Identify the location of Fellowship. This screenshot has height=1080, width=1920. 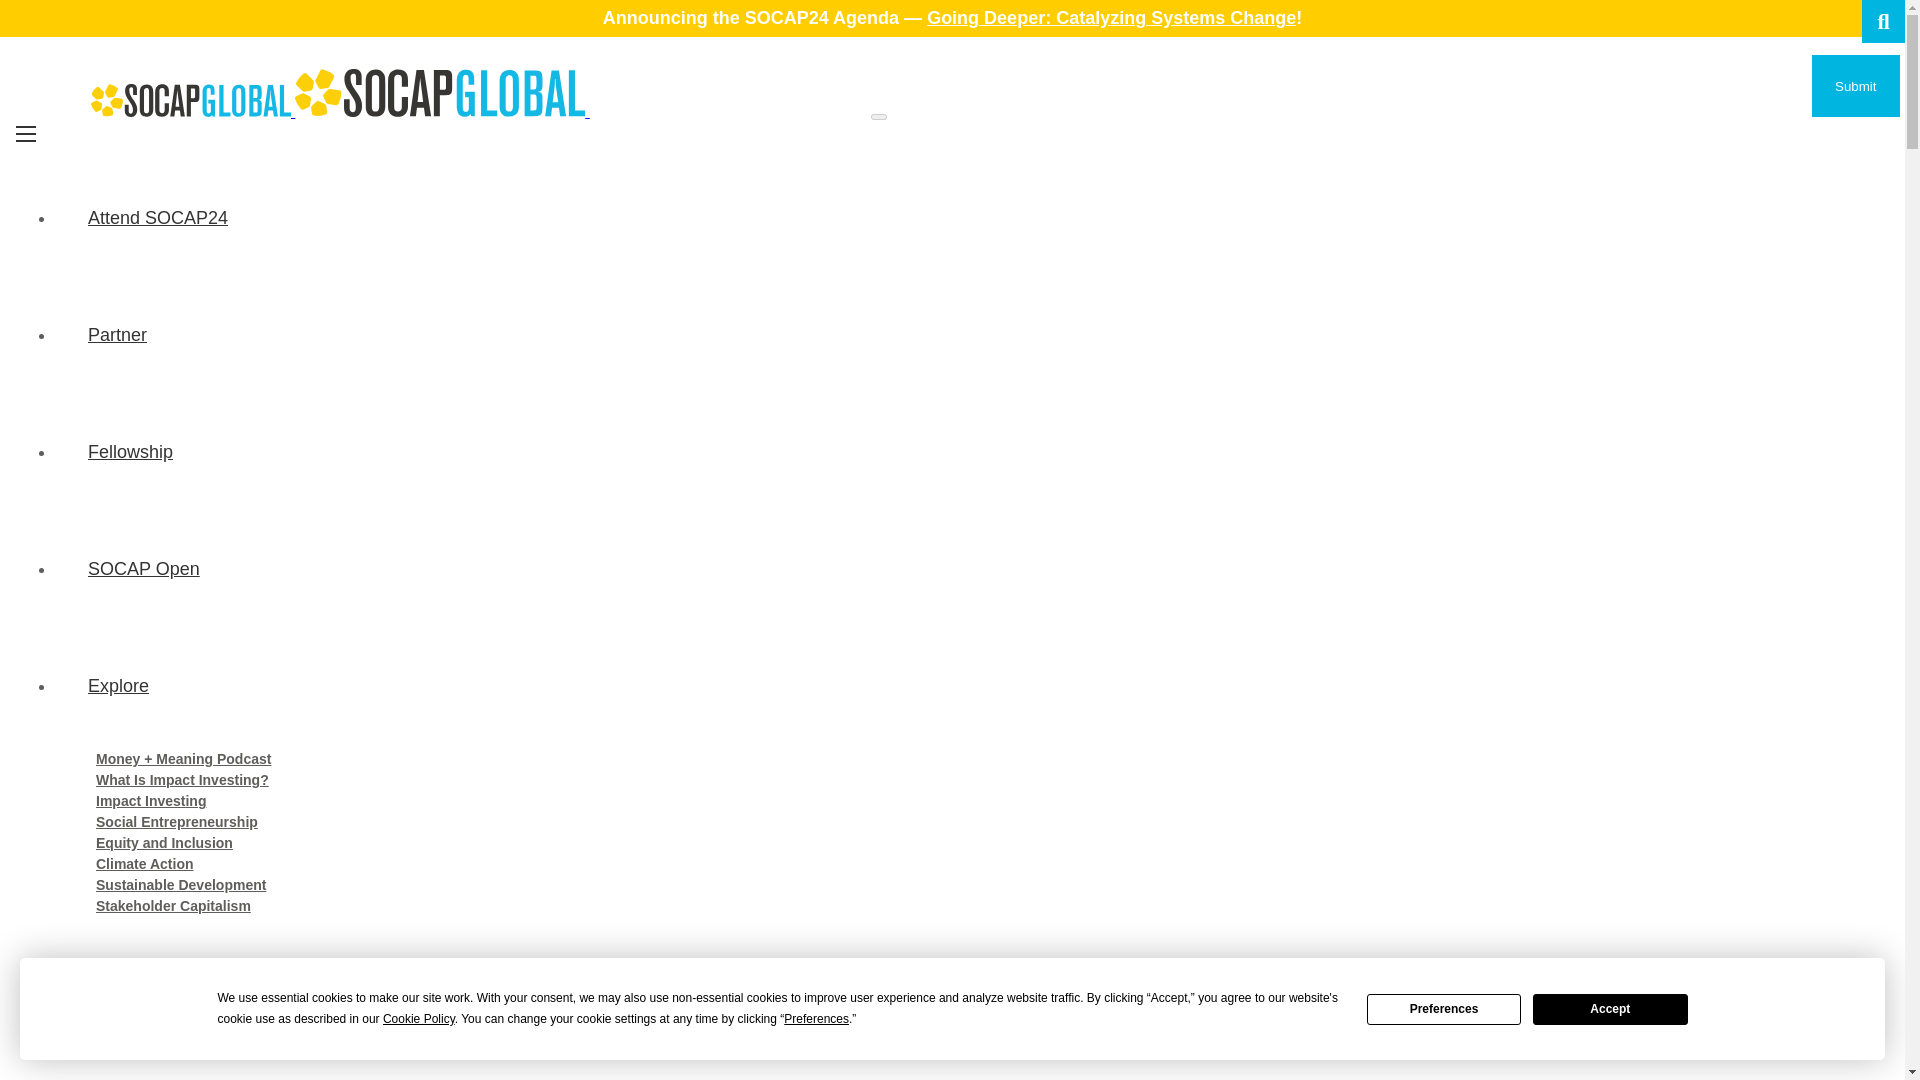
(972, 452).